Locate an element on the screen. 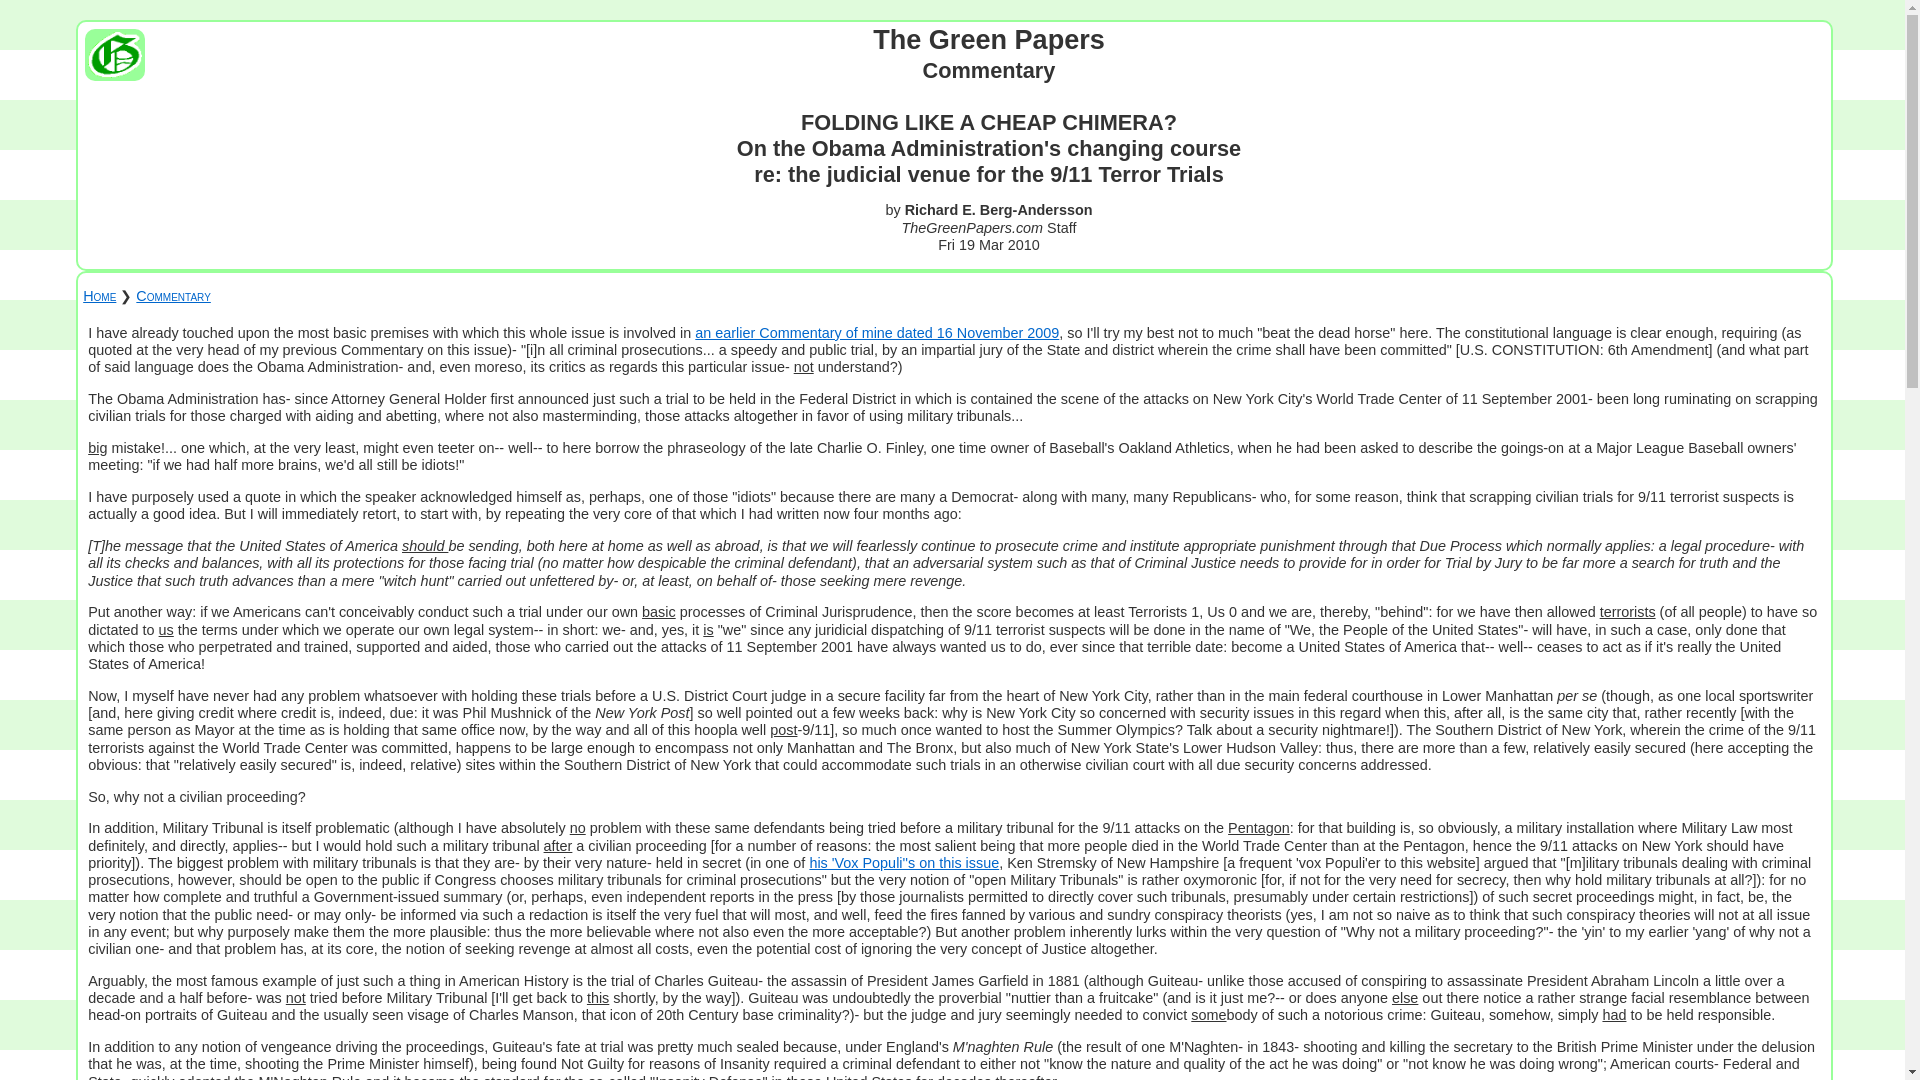  an earlier Commentary of mine dated 16 November 2009 is located at coordinates (877, 333).